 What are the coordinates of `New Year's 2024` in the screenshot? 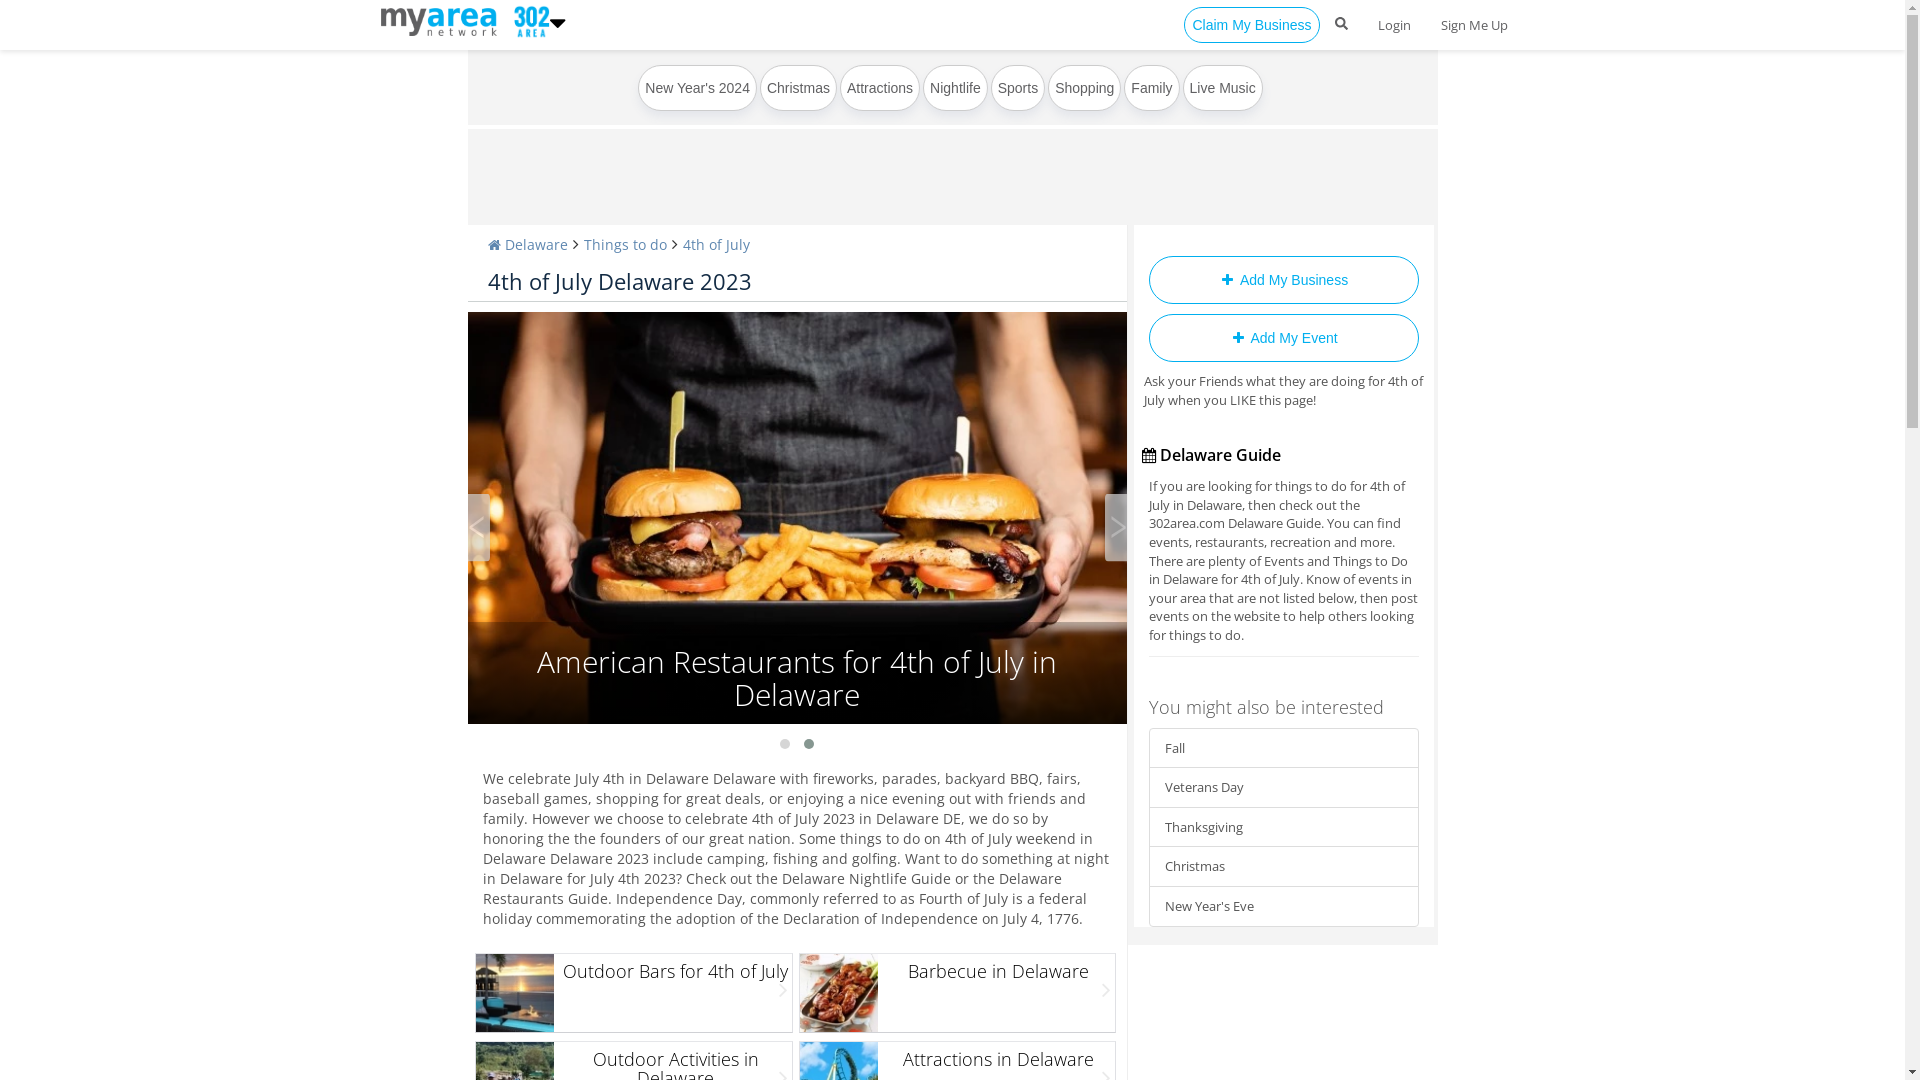 It's located at (698, 88).